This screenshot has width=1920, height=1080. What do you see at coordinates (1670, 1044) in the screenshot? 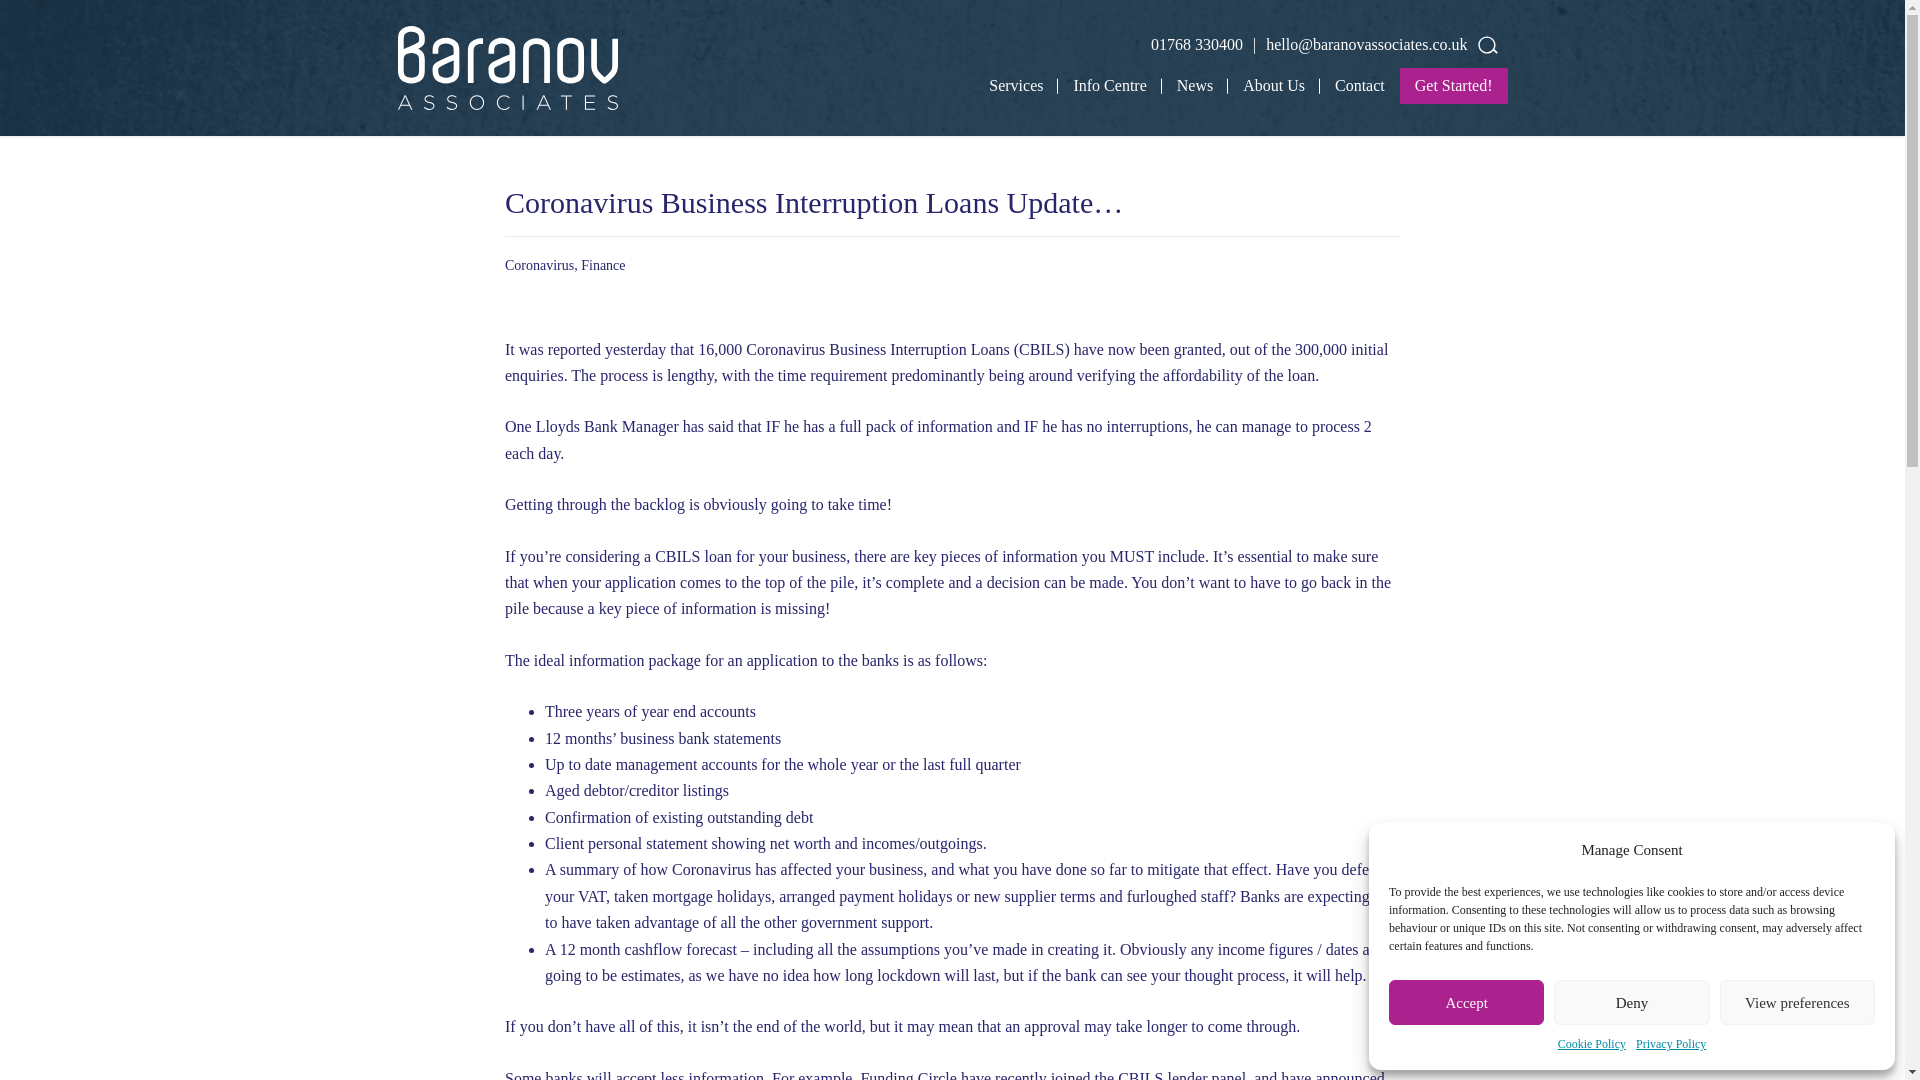
I see `Privacy Policy` at bounding box center [1670, 1044].